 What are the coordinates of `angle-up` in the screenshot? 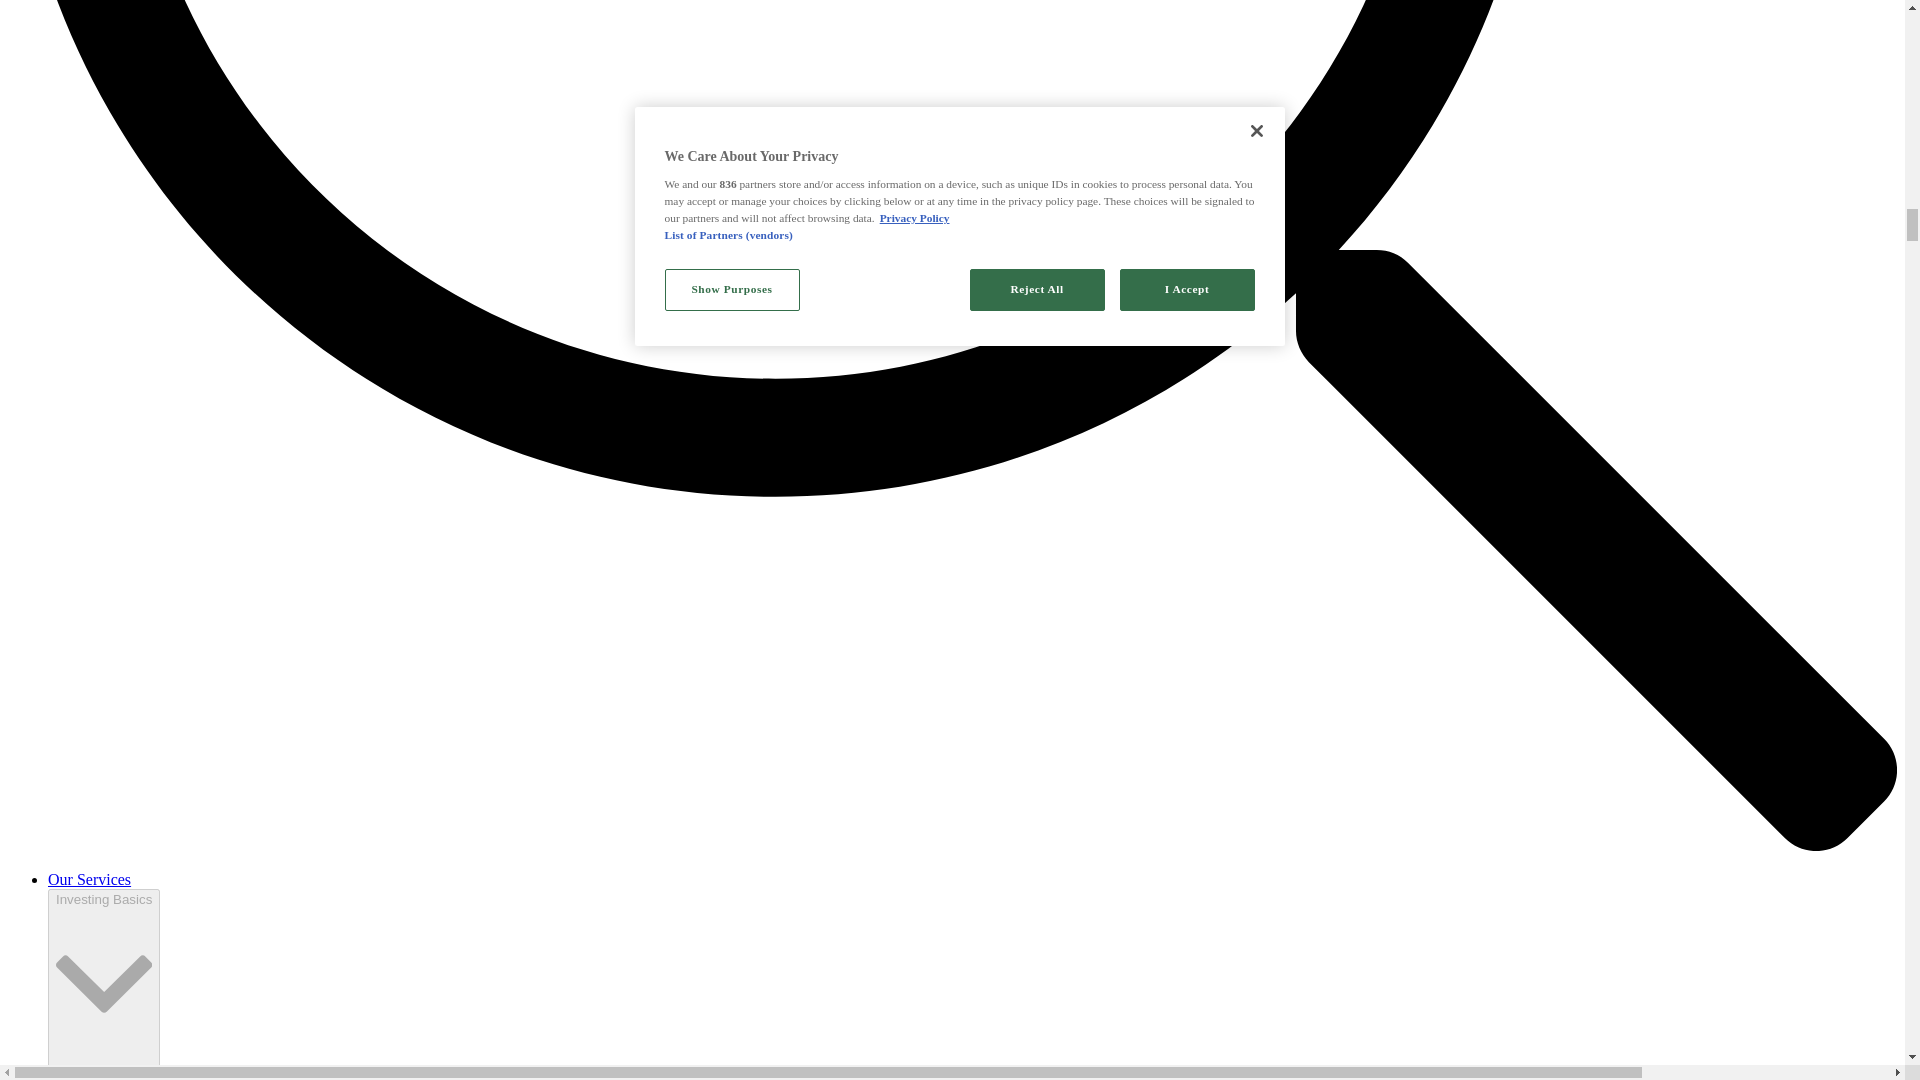 It's located at (103, 1072).